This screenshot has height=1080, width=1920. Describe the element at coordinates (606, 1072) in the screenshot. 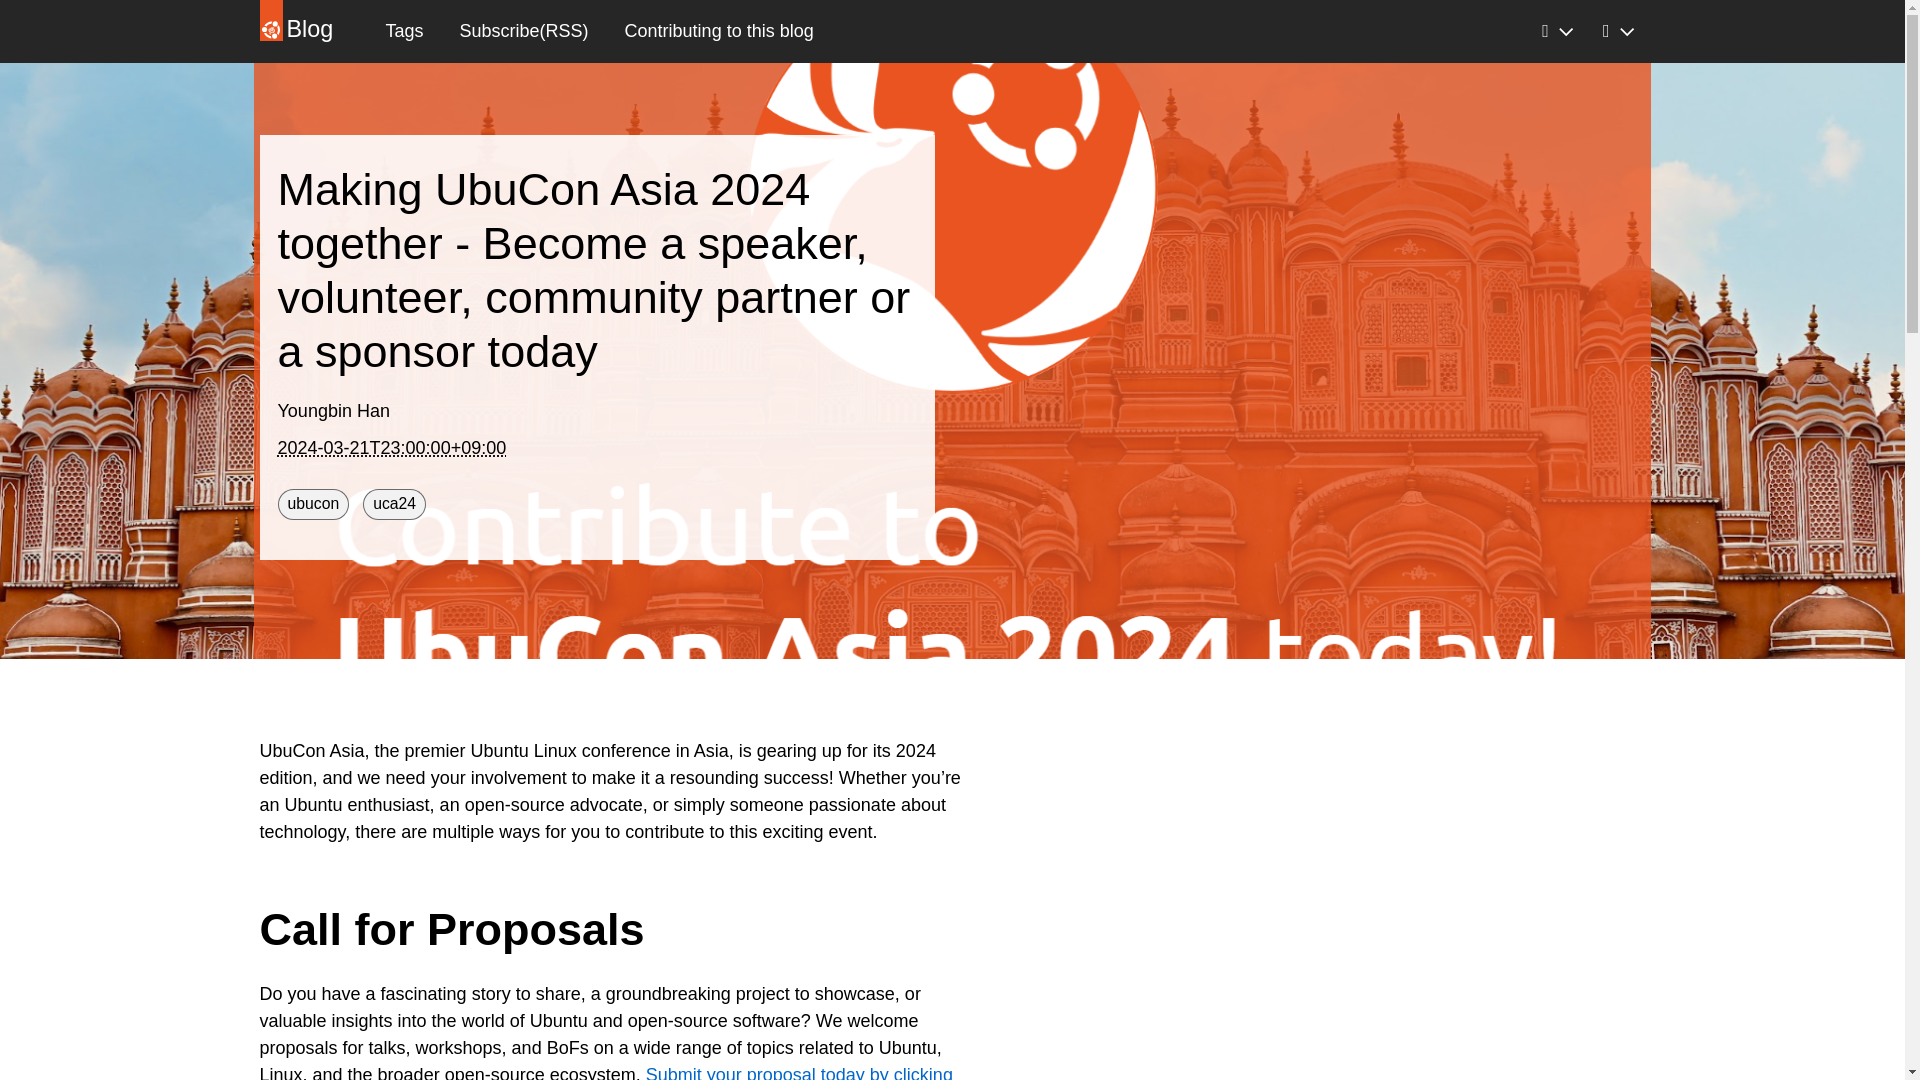

I see `Submit your proposal today by clicking here!` at that location.